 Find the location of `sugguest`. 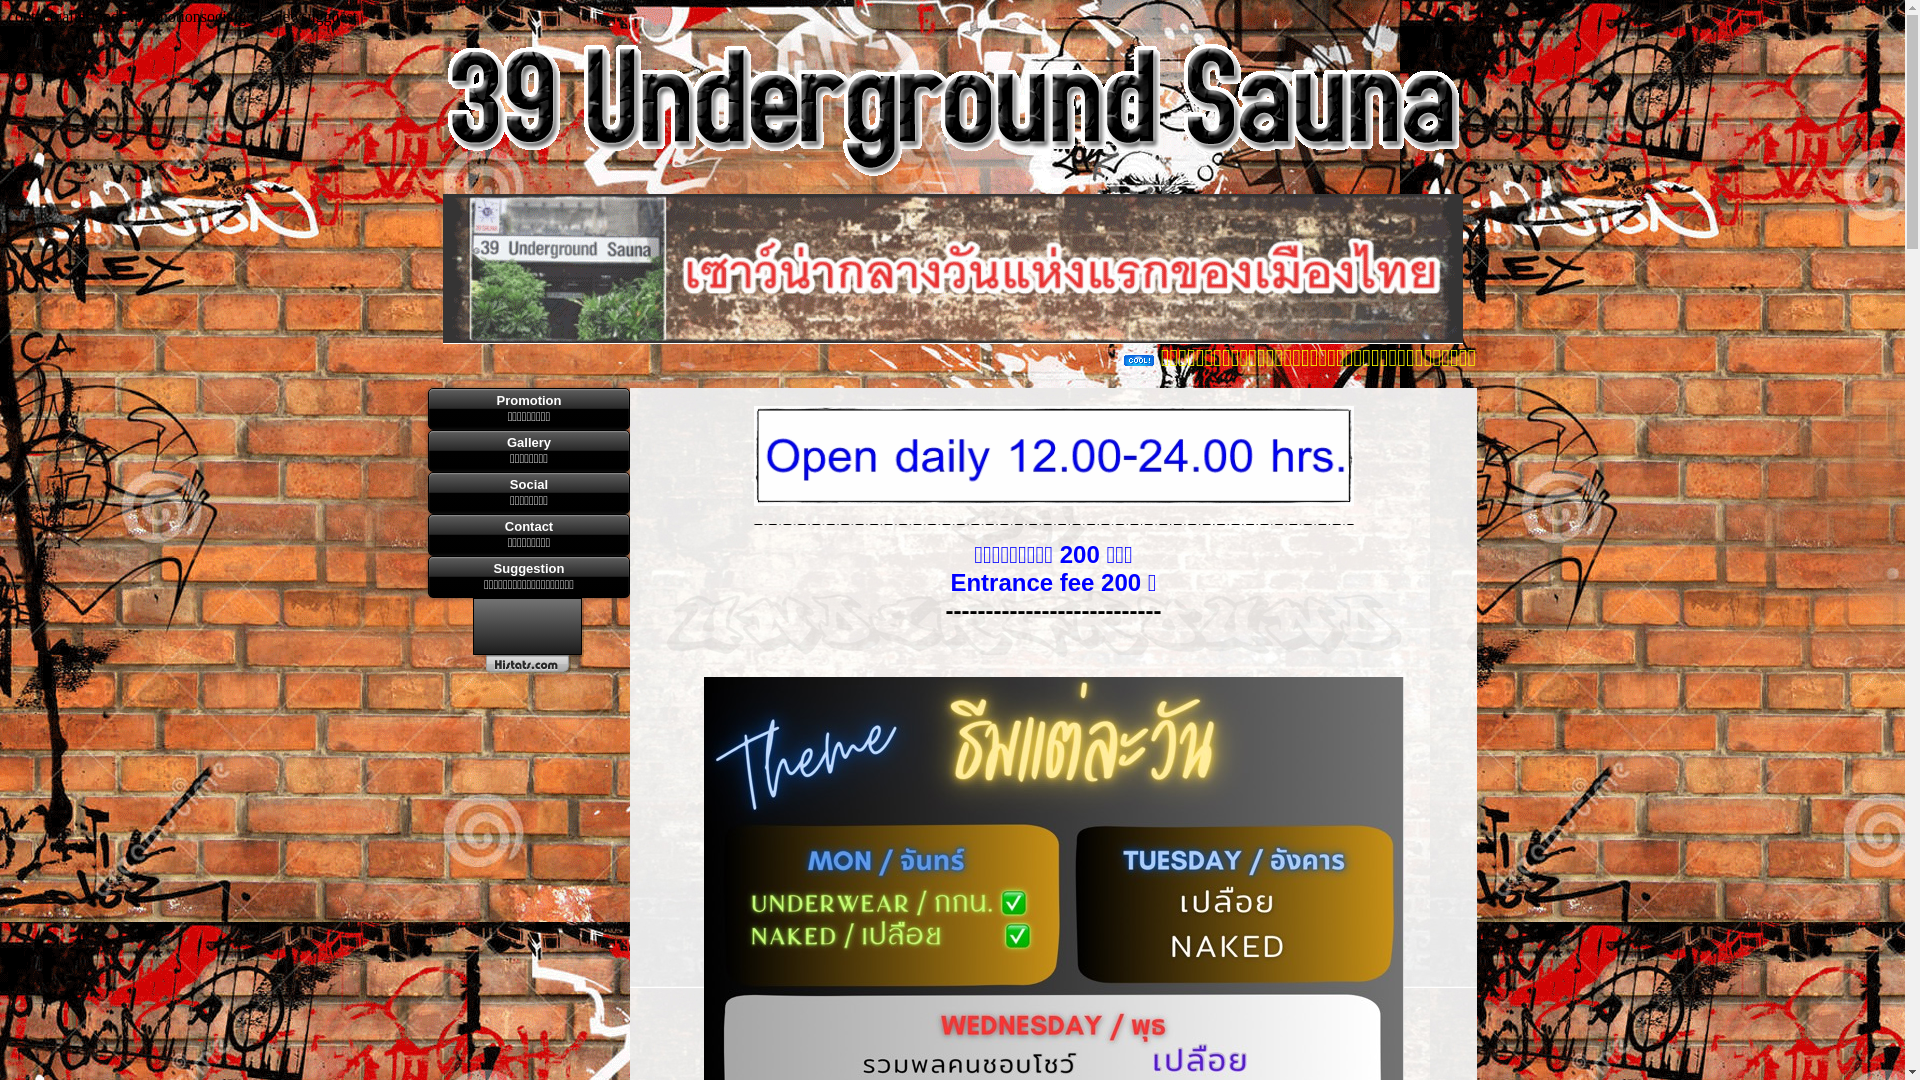

sugguest is located at coordinates (329, 16).